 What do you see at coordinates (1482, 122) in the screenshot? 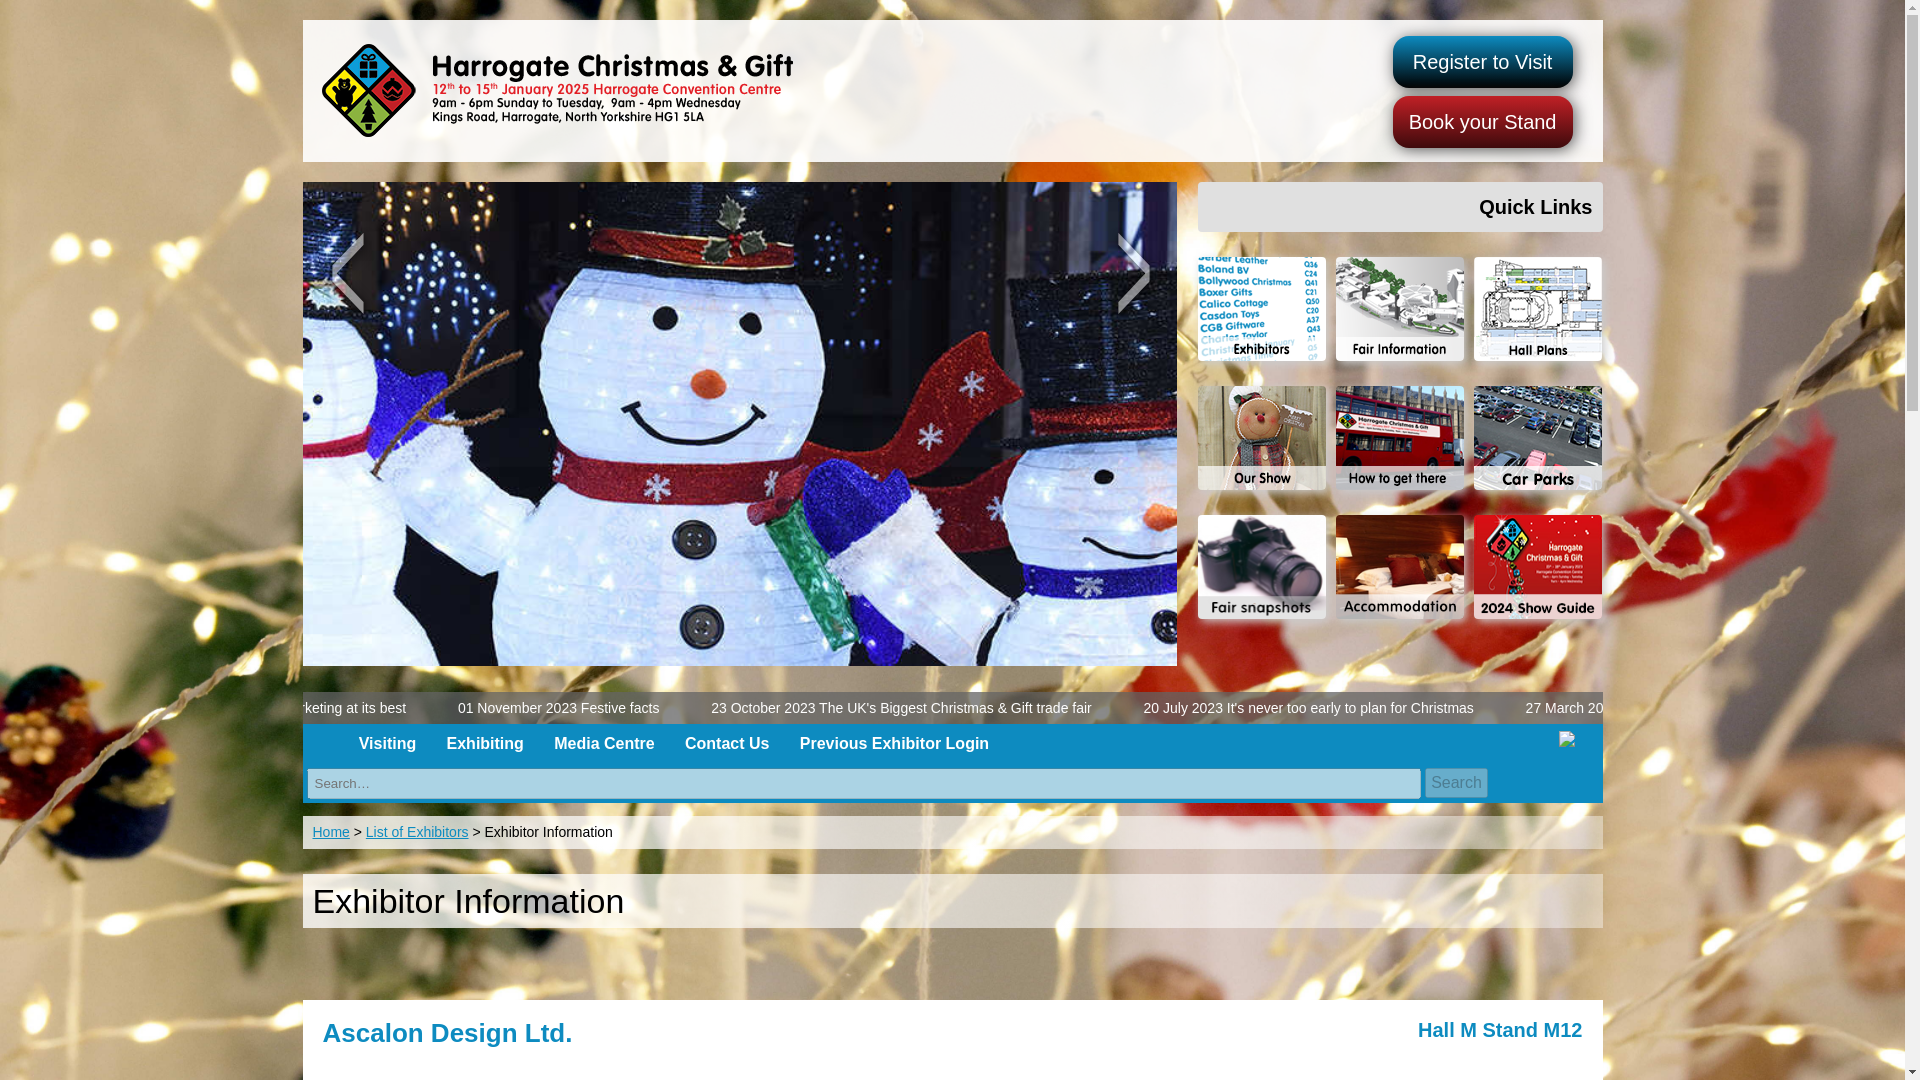
I see `Book your Stand` at bounding box center [1482, 122].